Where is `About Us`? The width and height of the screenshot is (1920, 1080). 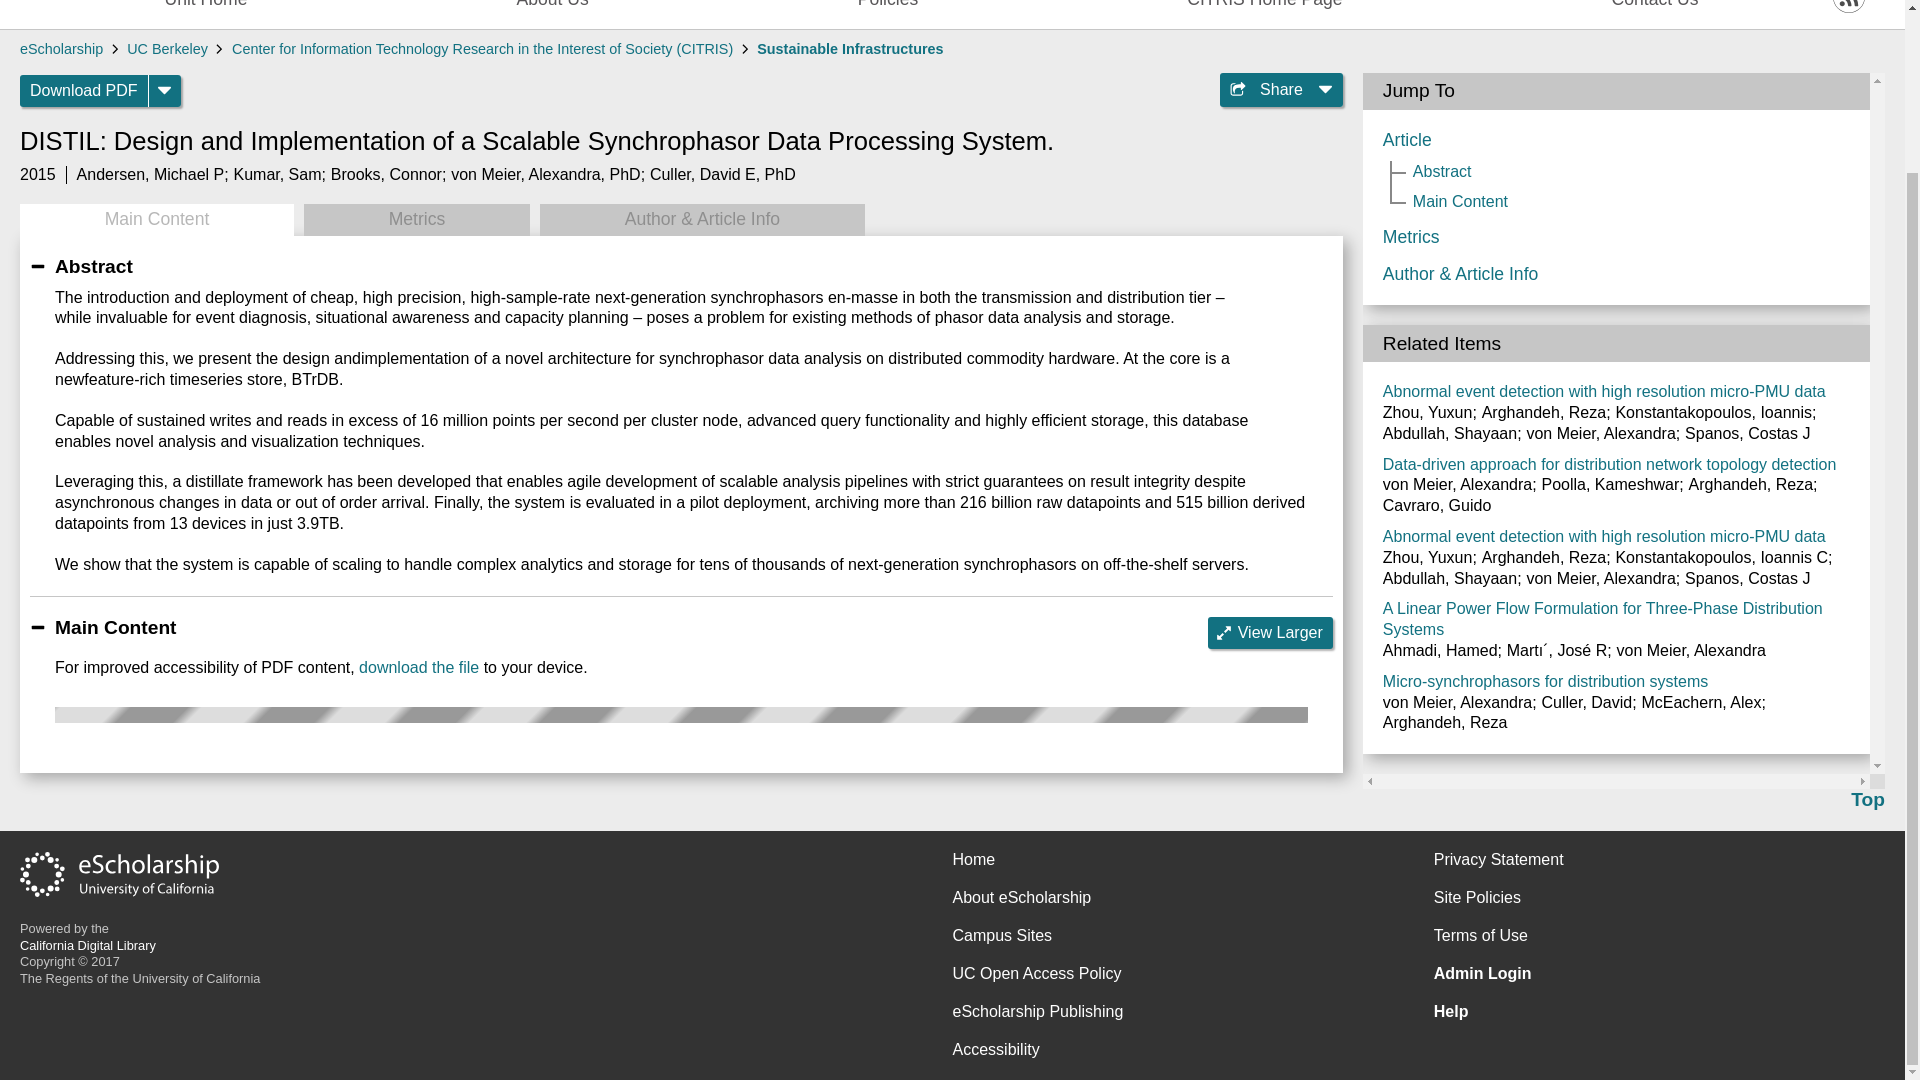
About Us is located at coordinates (552, 10).